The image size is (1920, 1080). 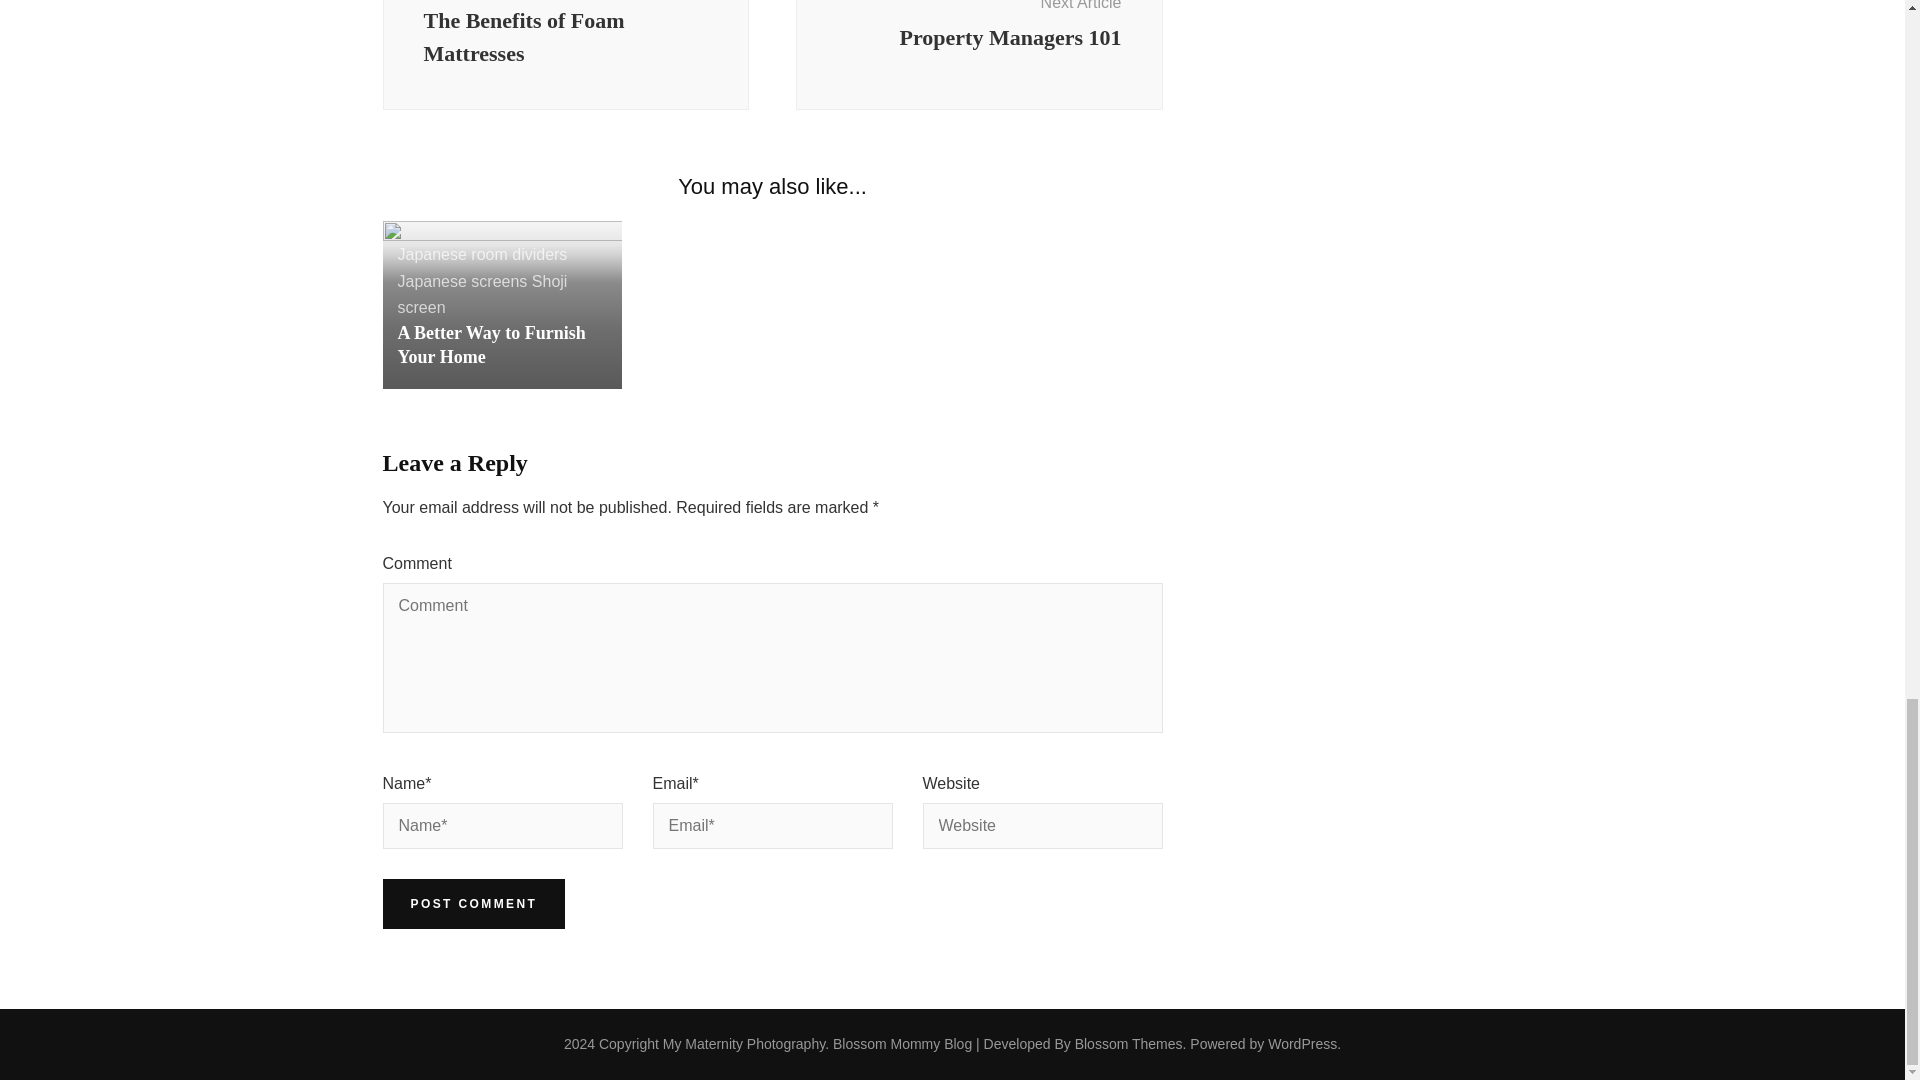 I want to click on Japanese room dividers, so click(x=565, y=55).